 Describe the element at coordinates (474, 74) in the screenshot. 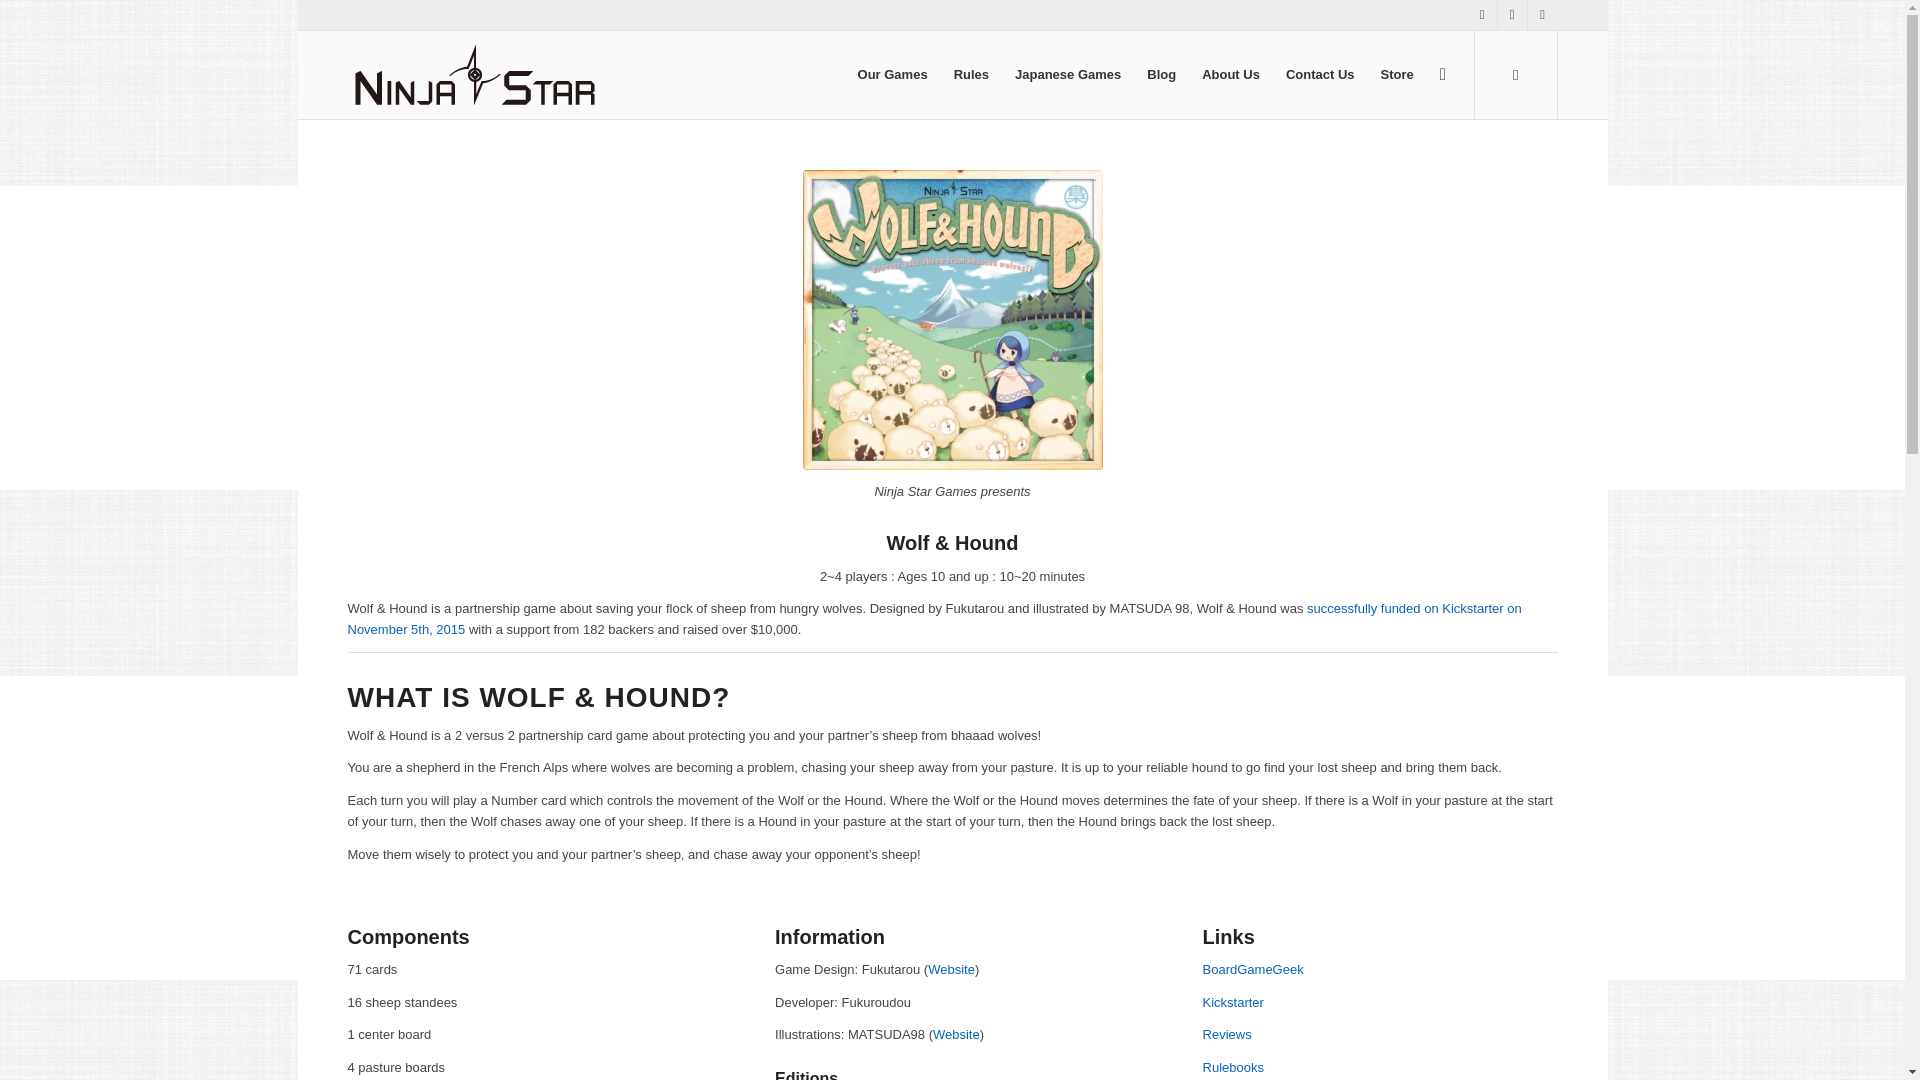

I see `Ninja Star Logo-small` at that location.